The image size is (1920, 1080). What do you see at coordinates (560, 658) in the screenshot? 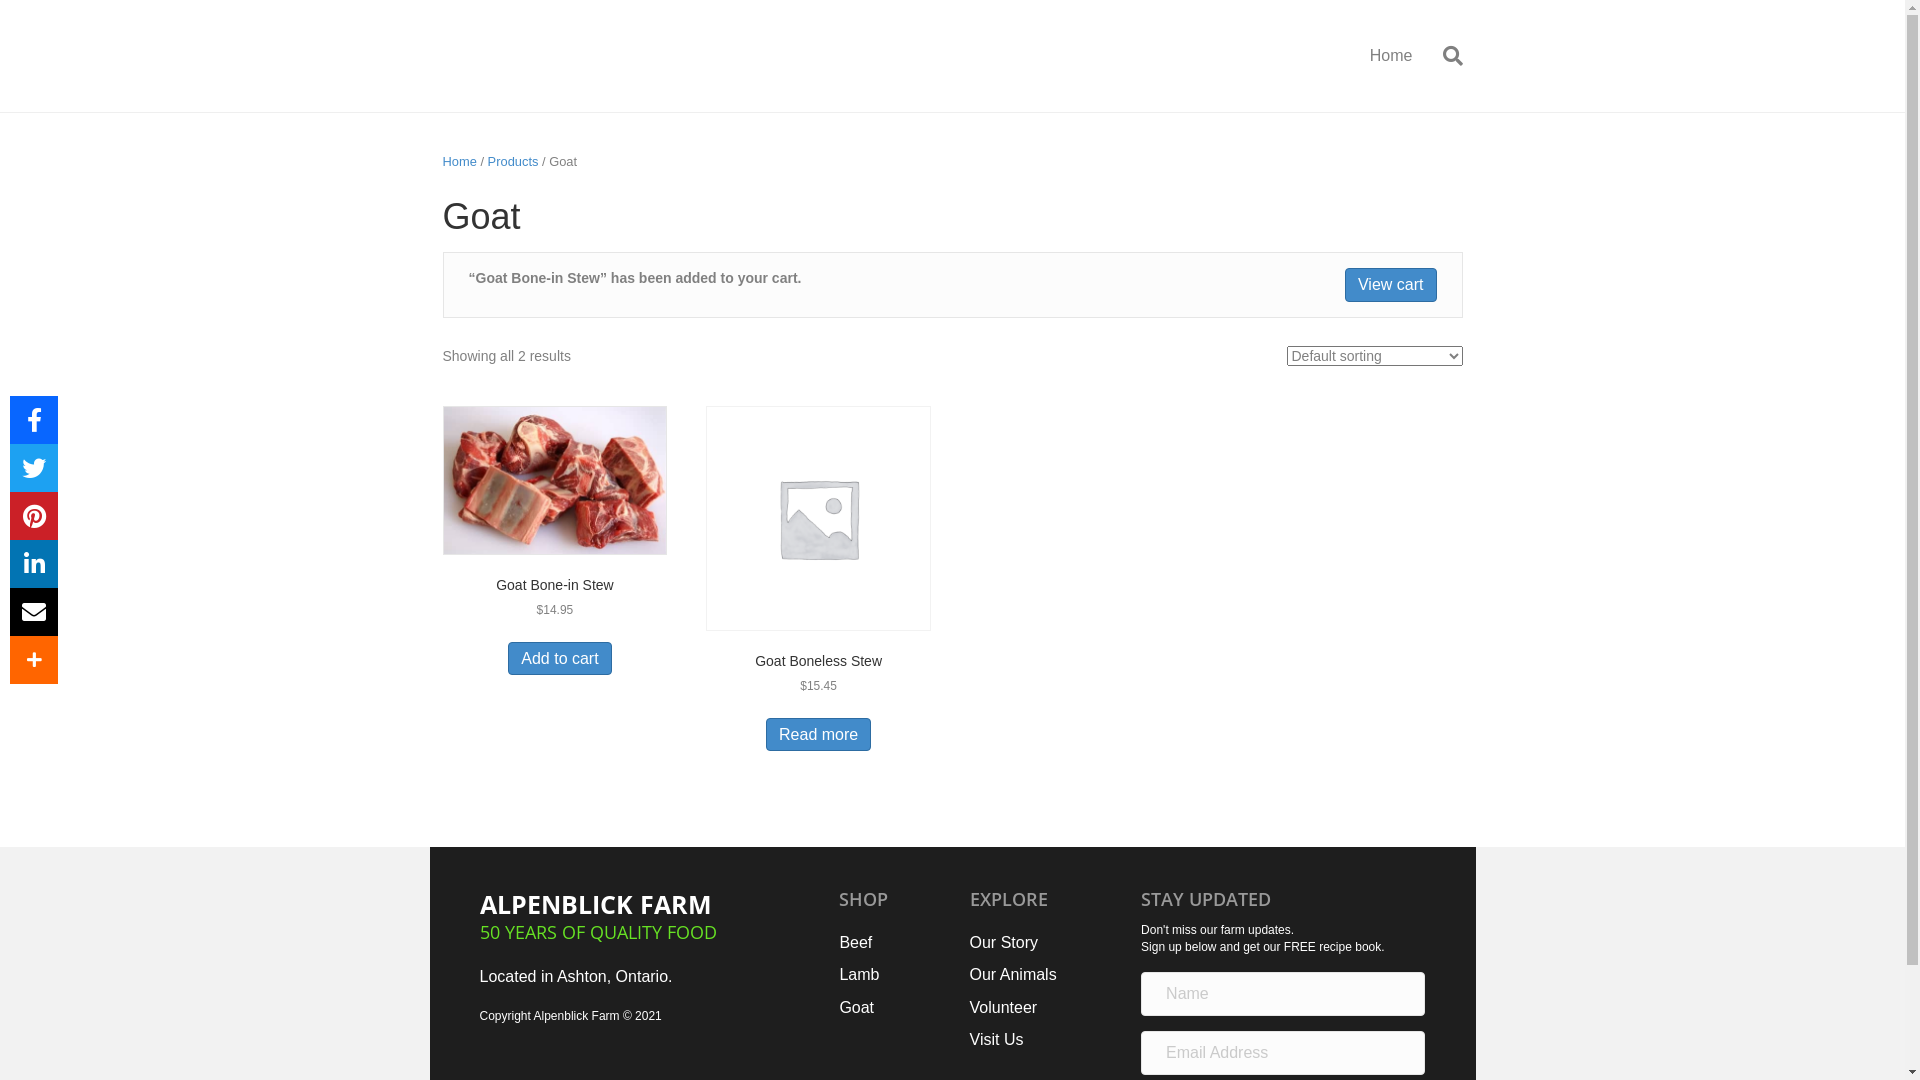
I see `Add to cart` at bounding box center [560, 658].